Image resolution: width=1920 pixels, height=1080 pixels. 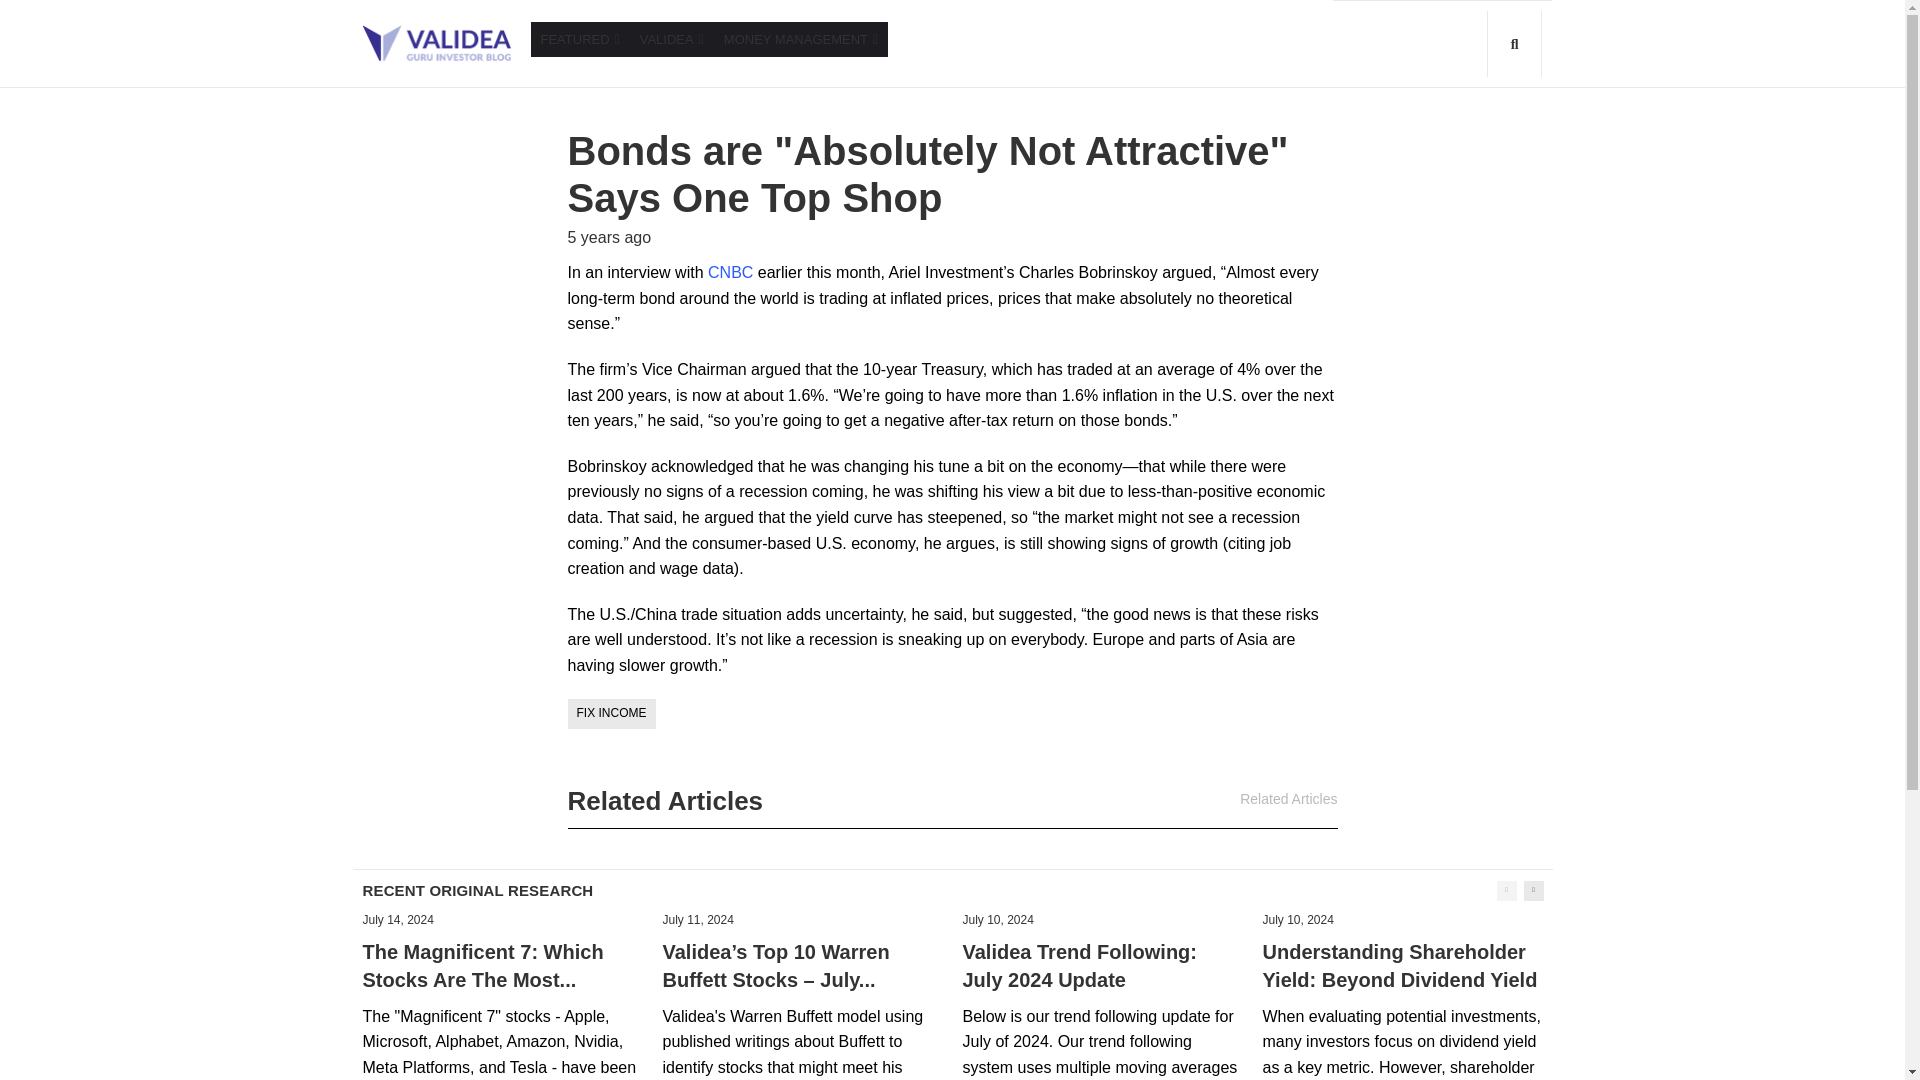 I want to click on July 14, 2024, so click(x=398, y=919).